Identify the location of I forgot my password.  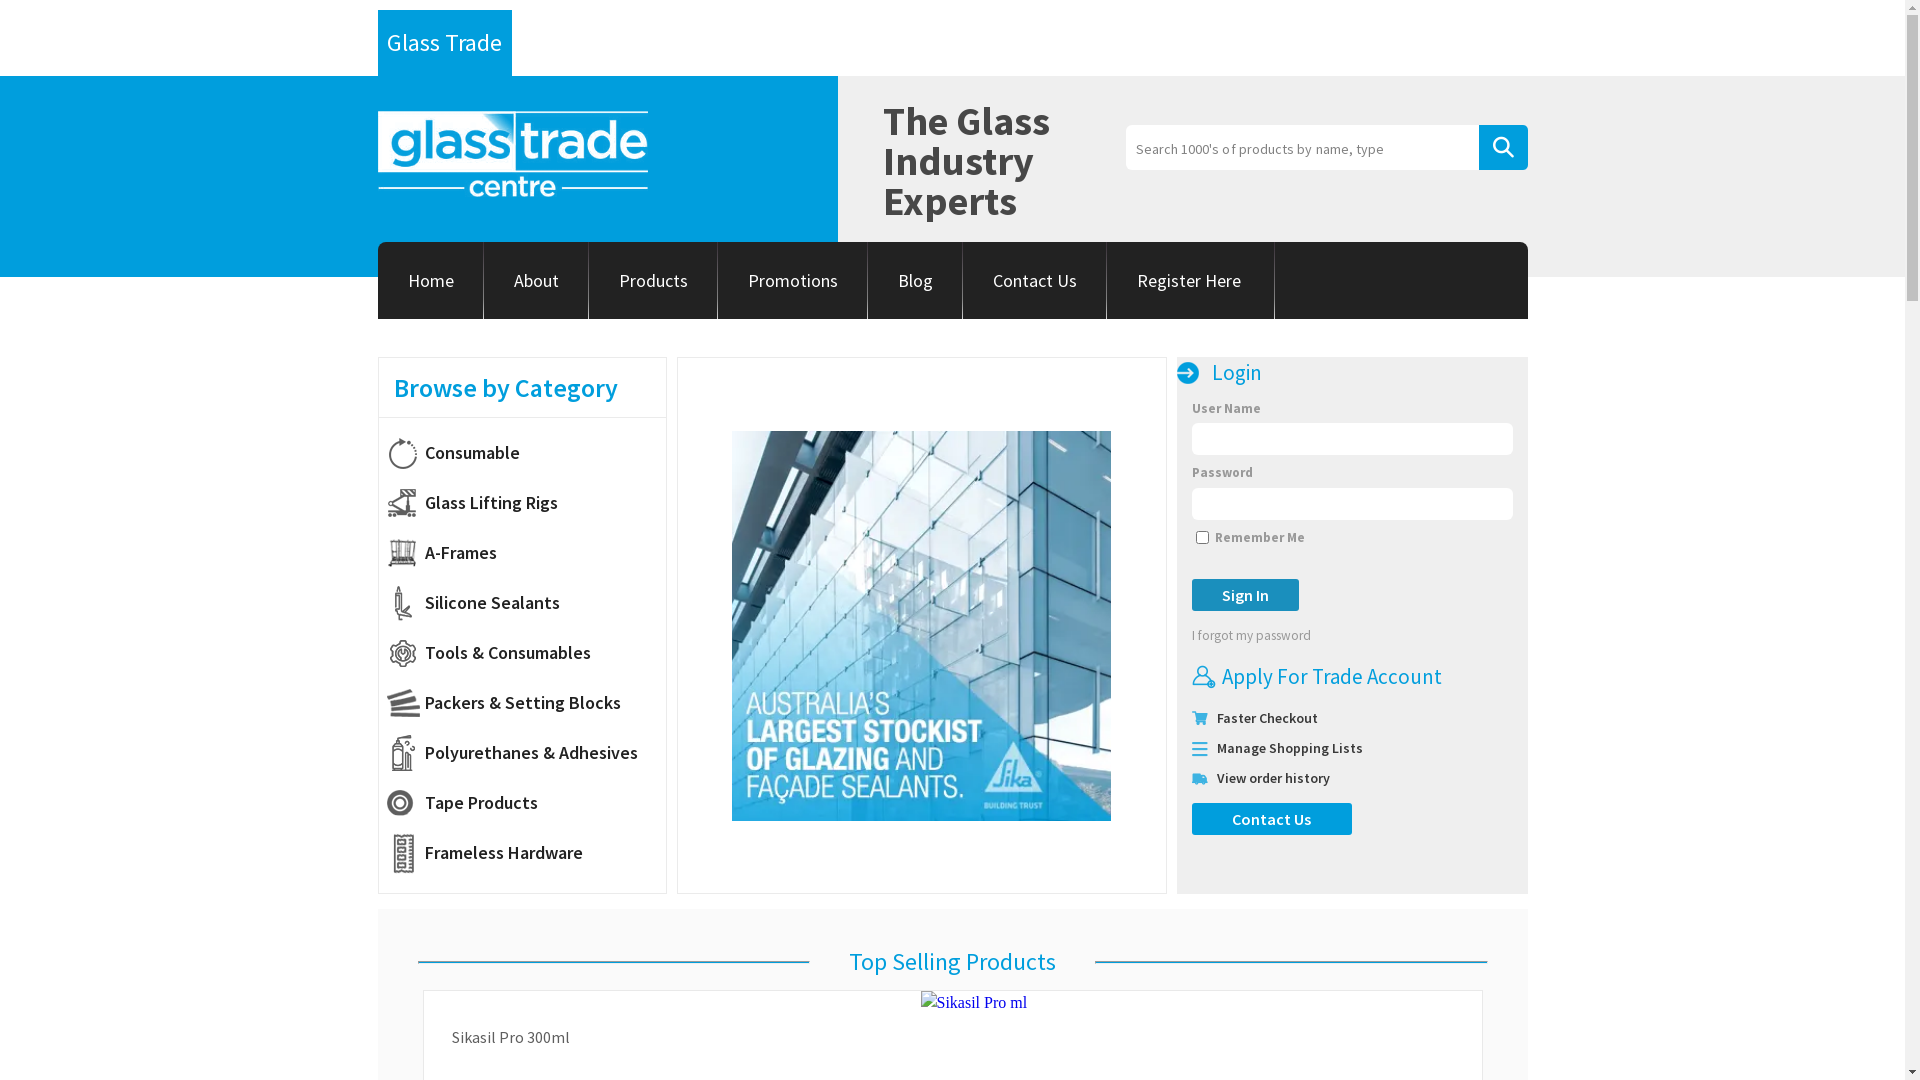
(1282, 636).